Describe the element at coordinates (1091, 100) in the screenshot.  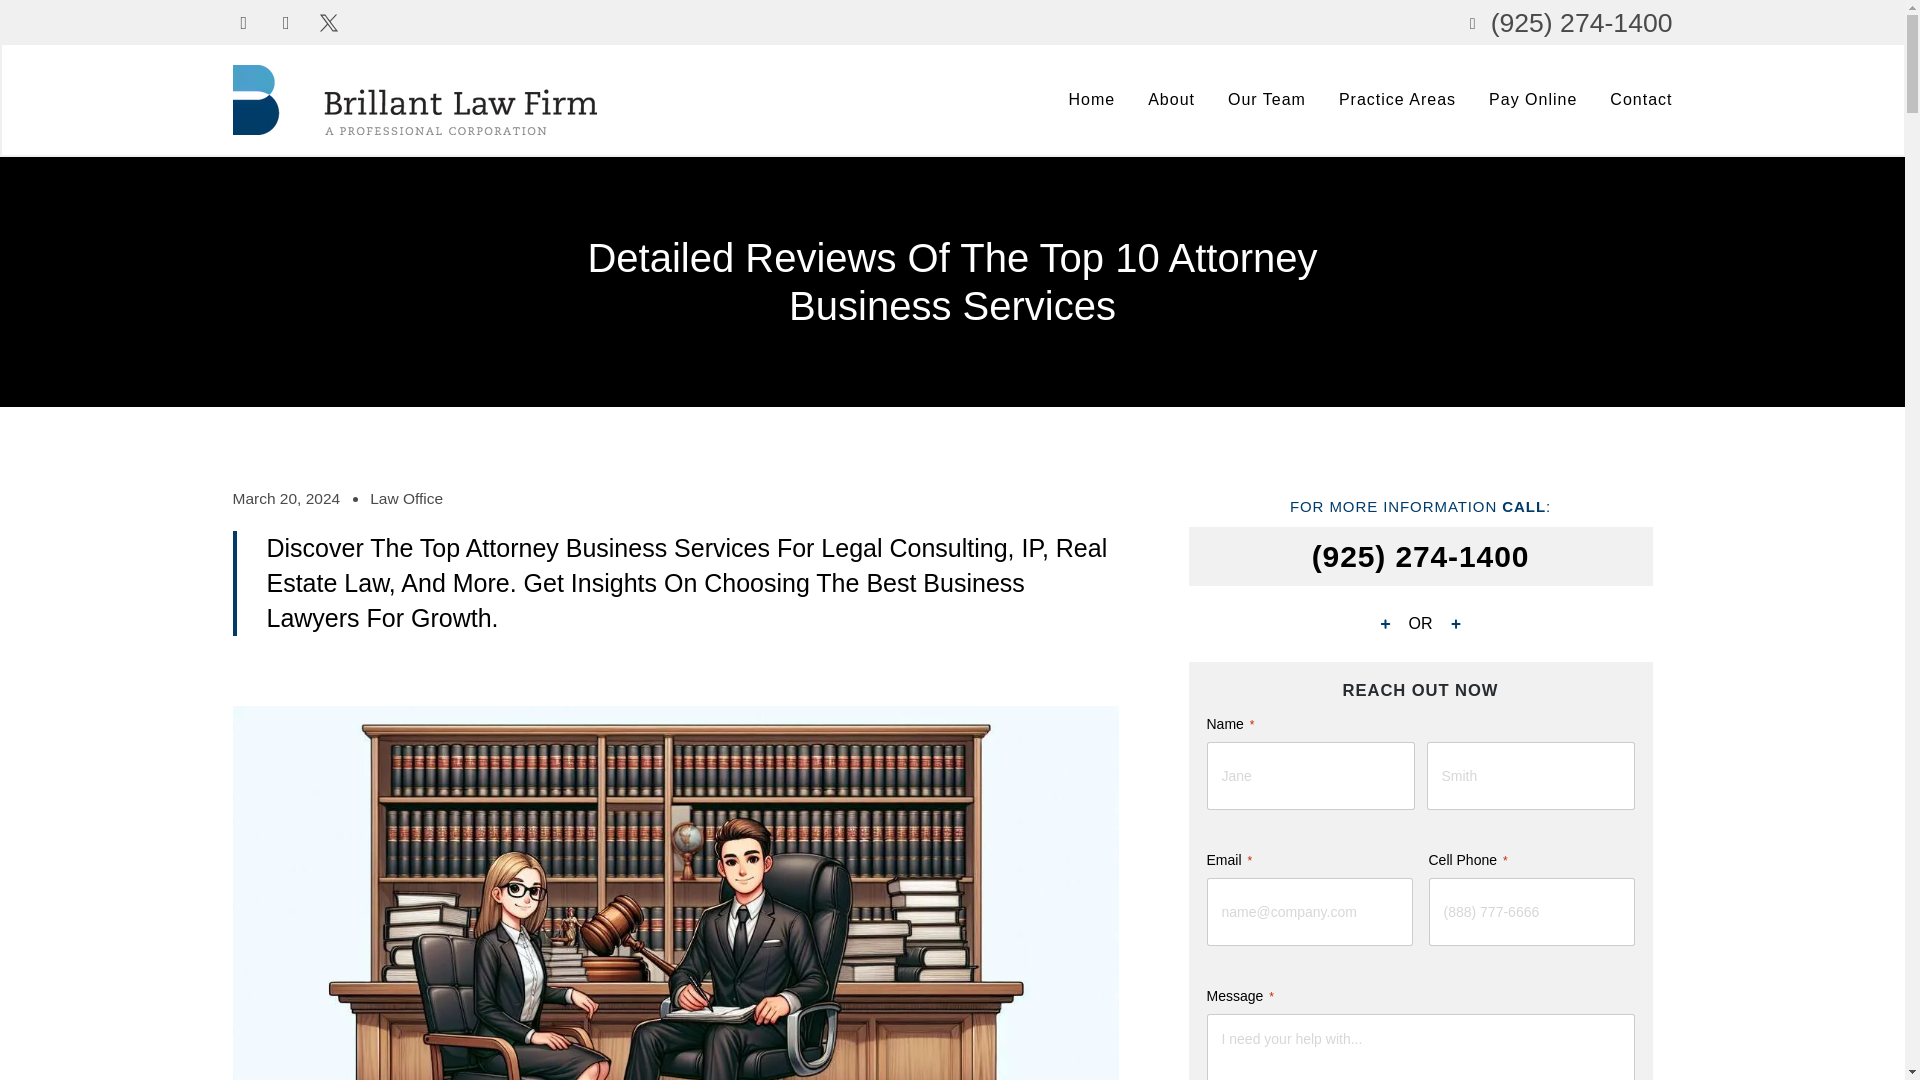
I see `Home` at that location.